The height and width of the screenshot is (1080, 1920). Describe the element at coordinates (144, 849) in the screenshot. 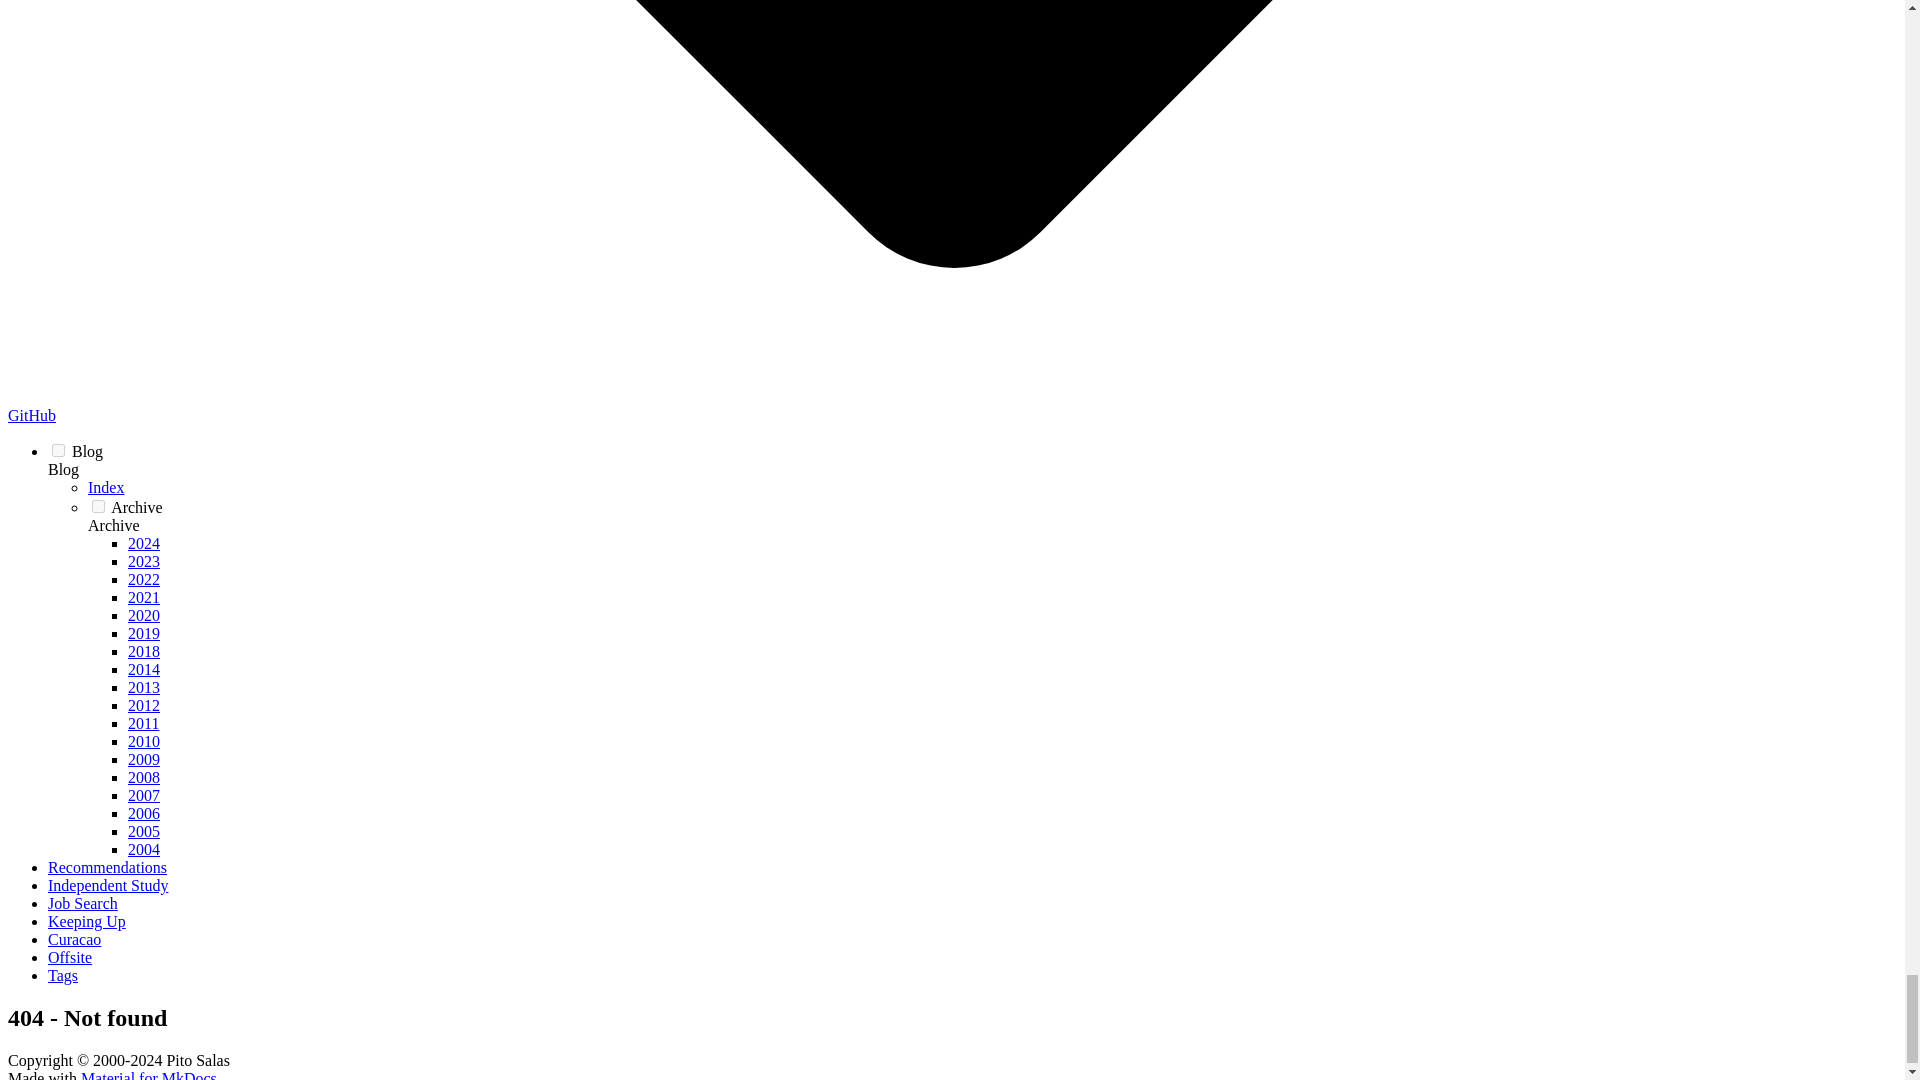

I see `2004` at that location.